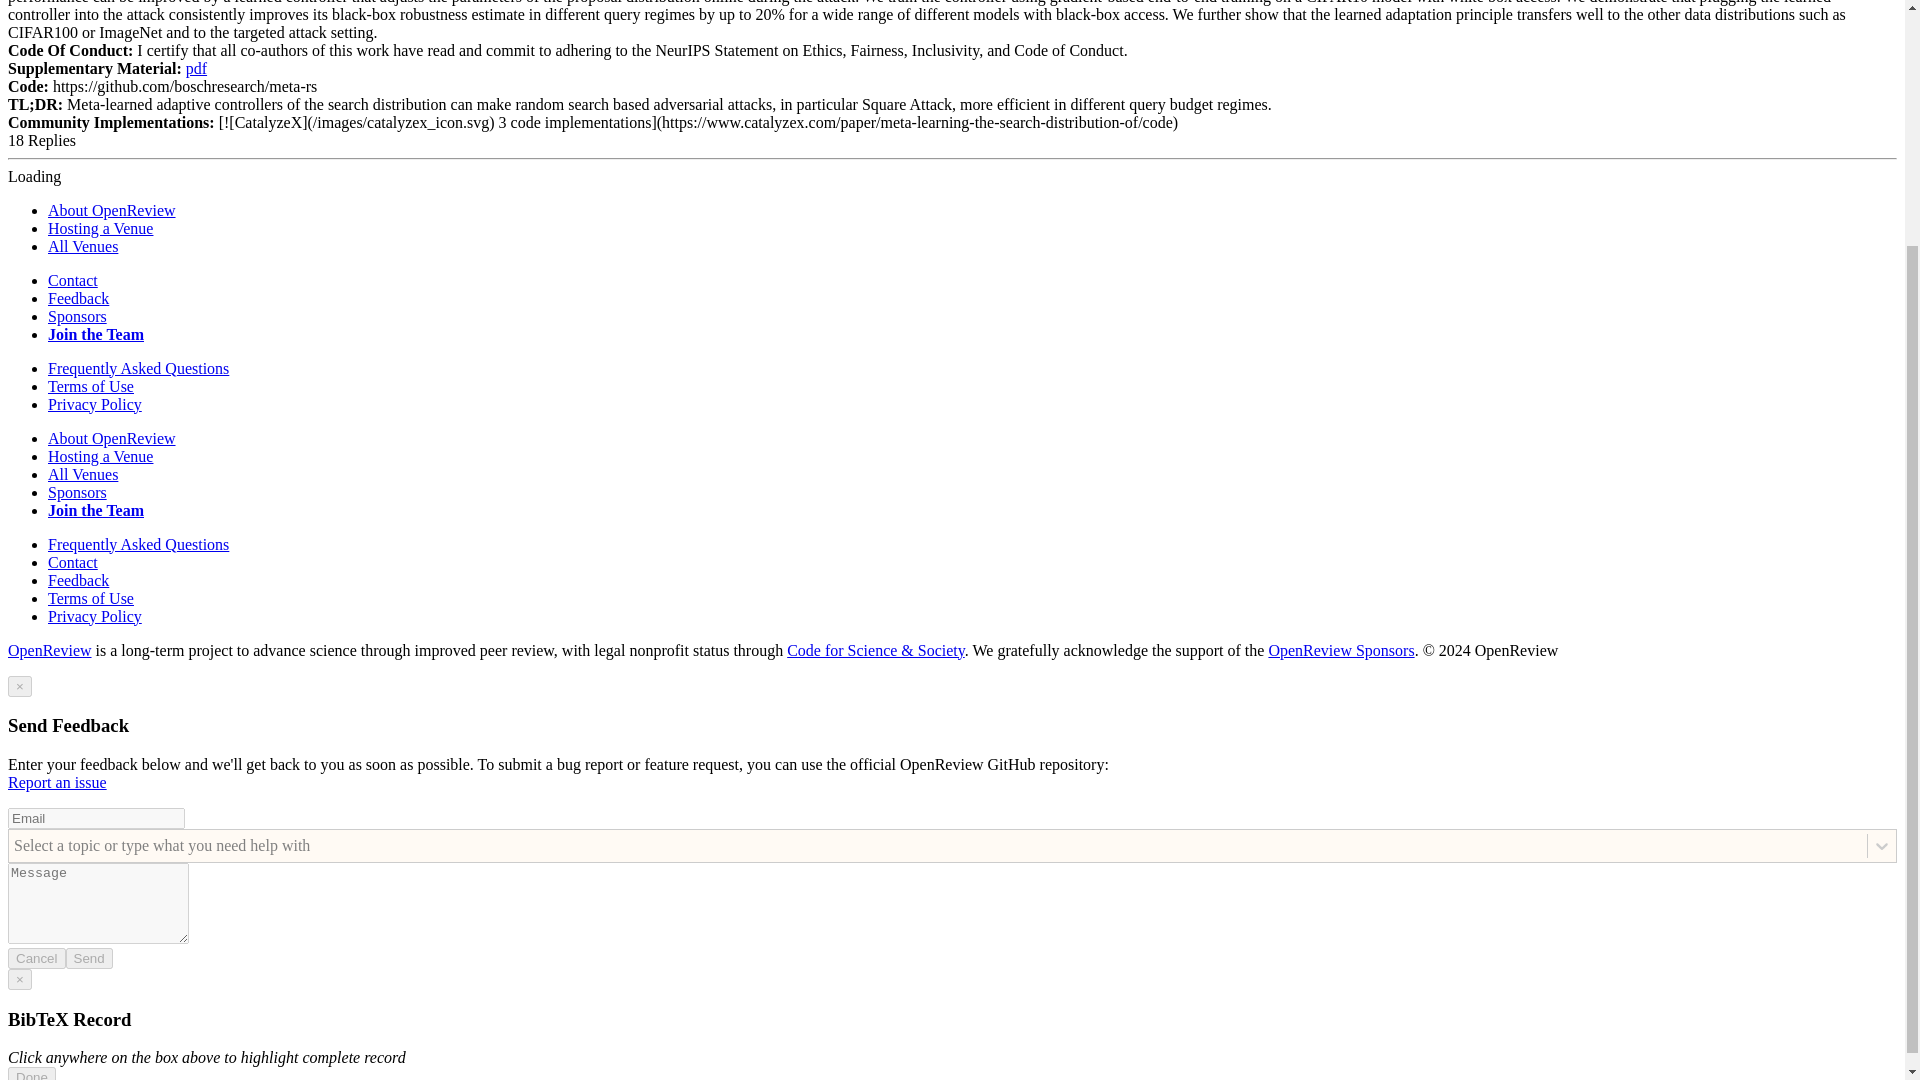  What do you see at coordinates (112, 438) in the screenshot?
I see `About OpenReview` at bounding box center [112, 438].